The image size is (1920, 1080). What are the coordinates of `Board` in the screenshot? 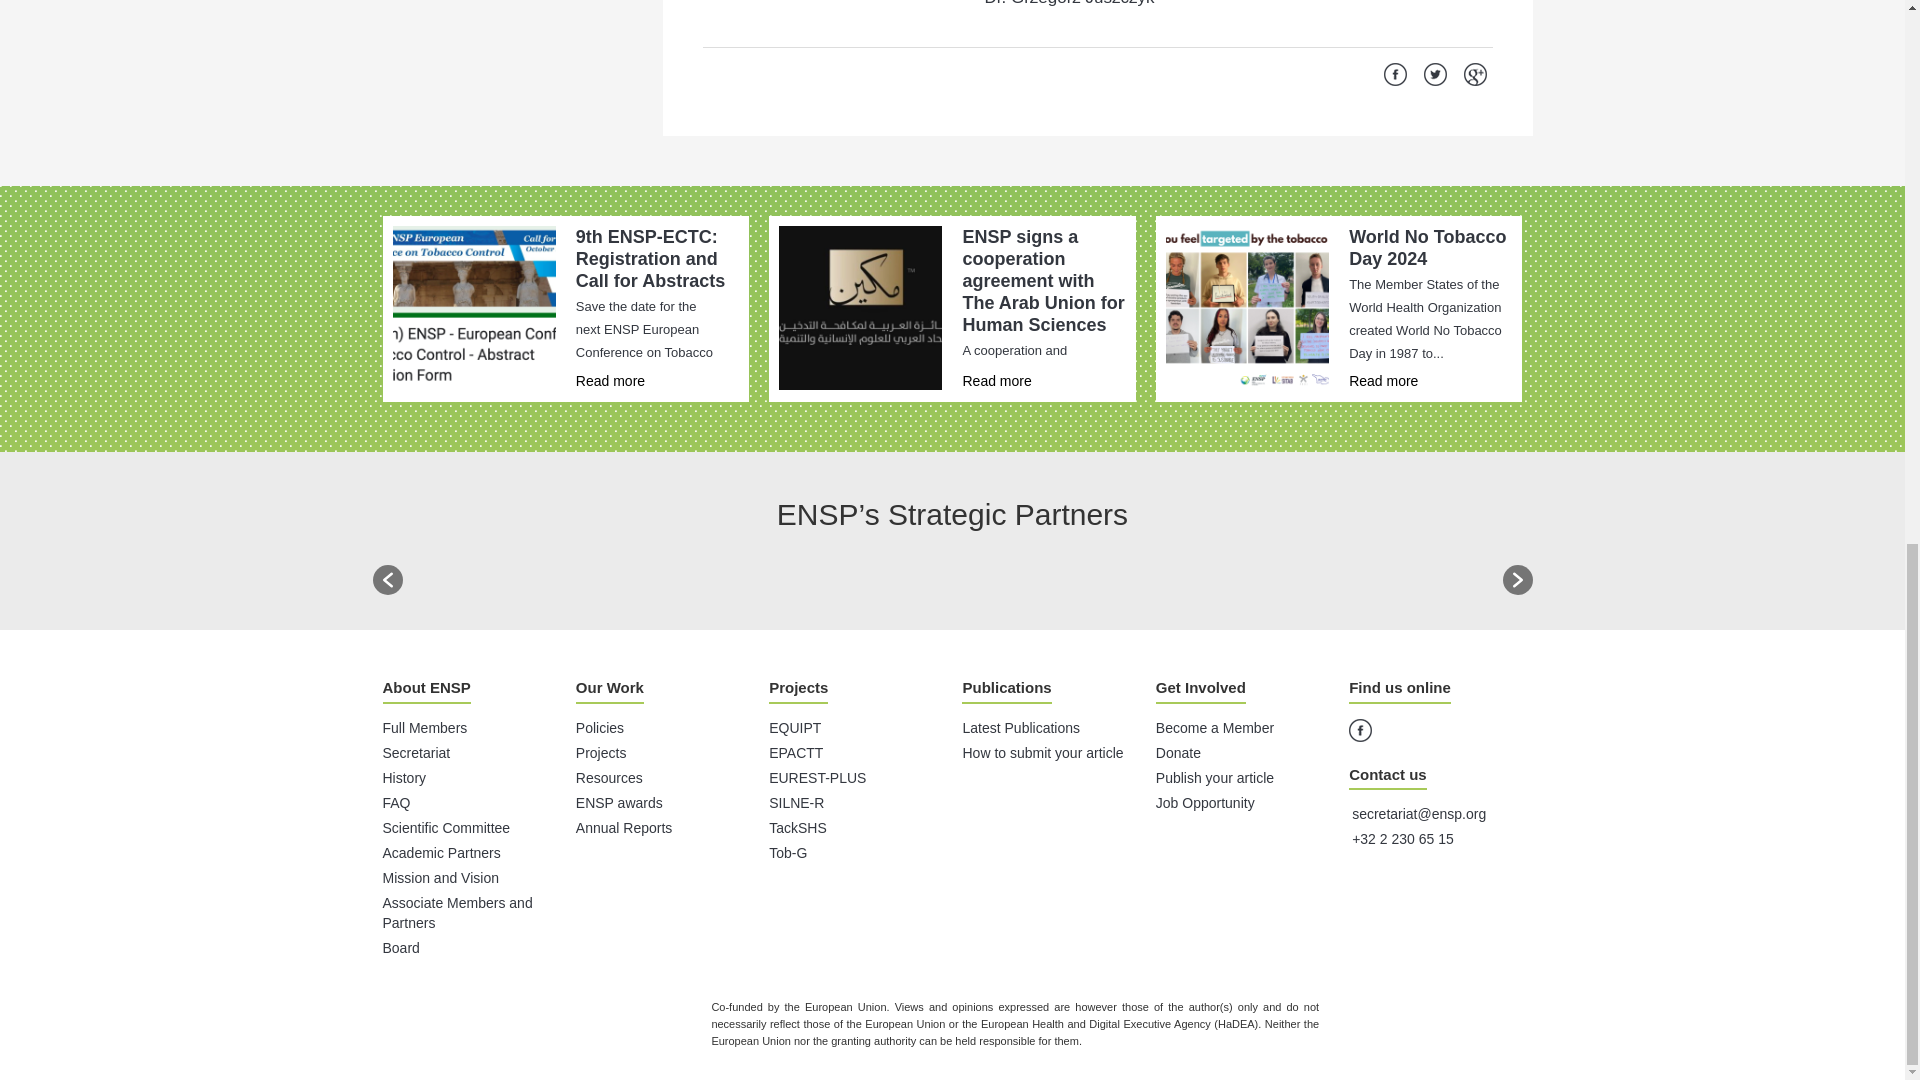 It's located at (400, 947).